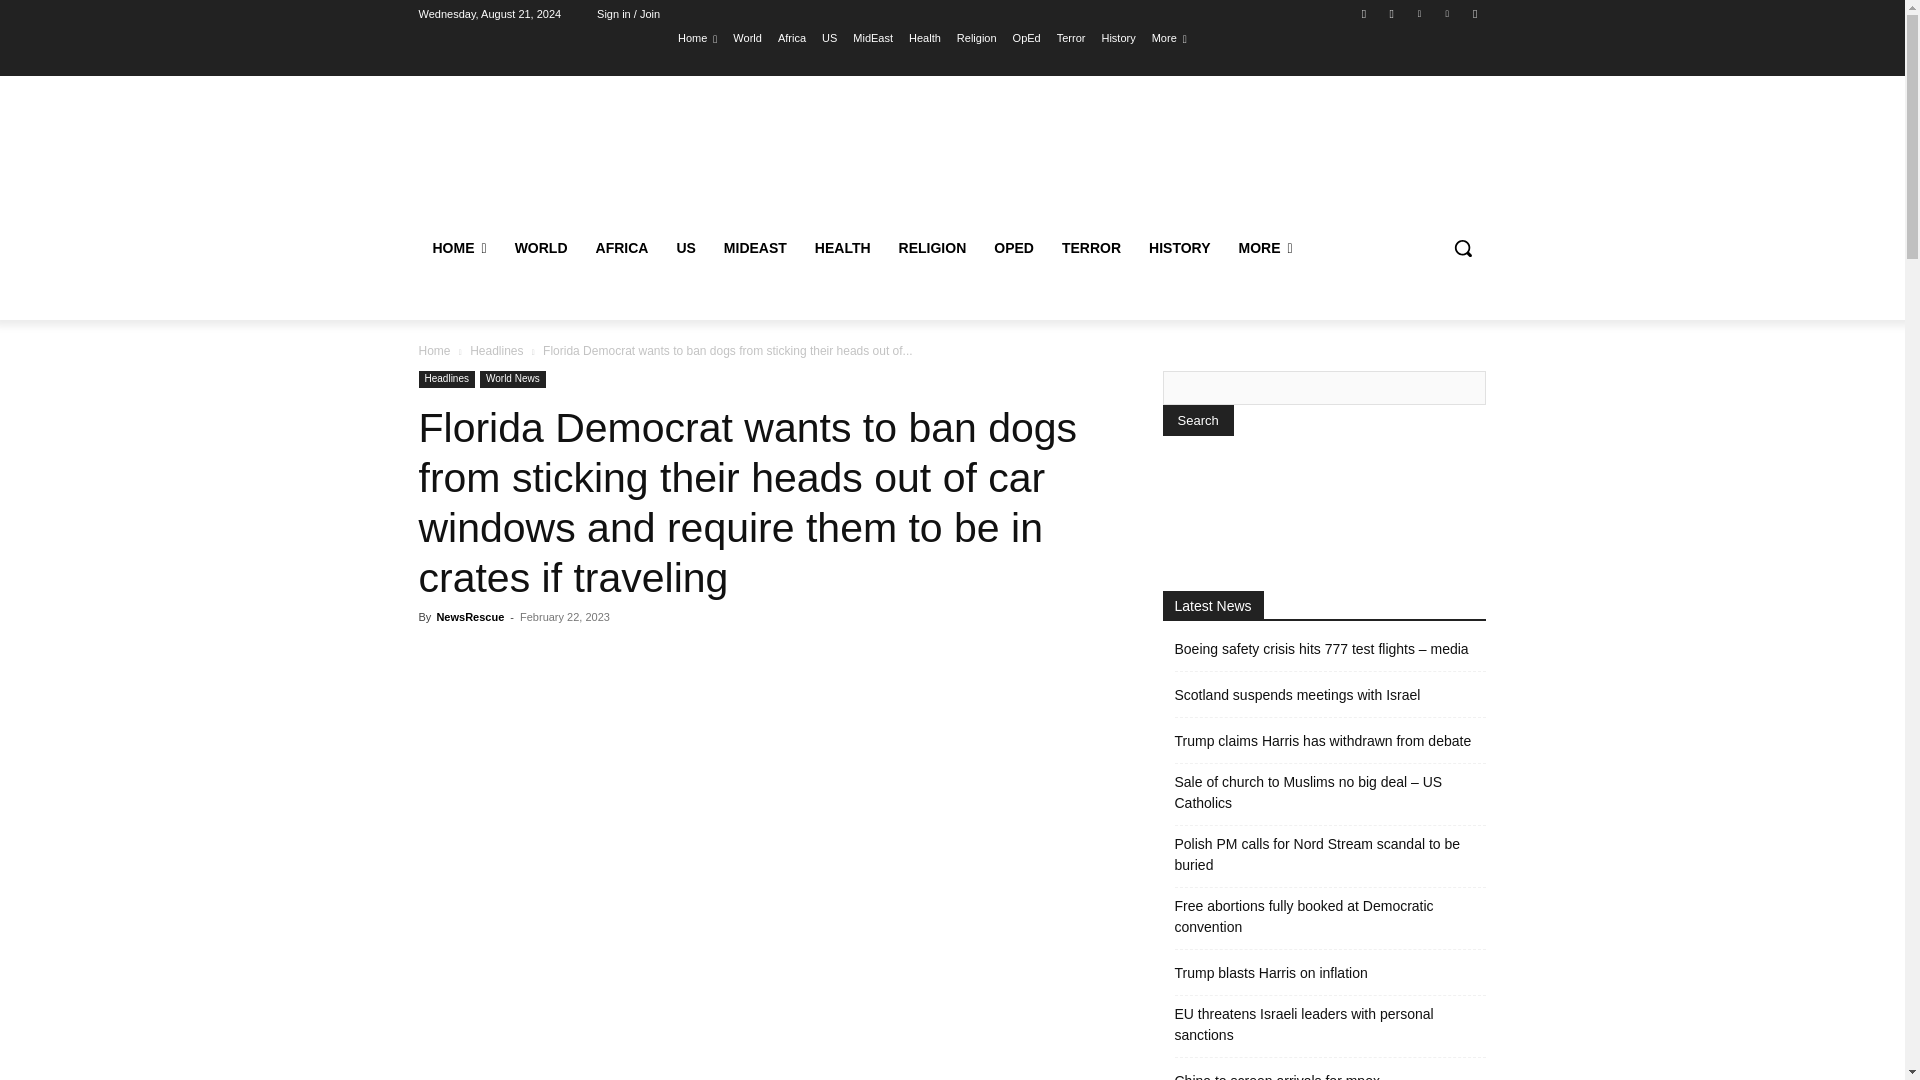  What do you see at coordinates (1448, 13) in the screenshot?
I see `Vimeo` at bounding box center [1448, 13].